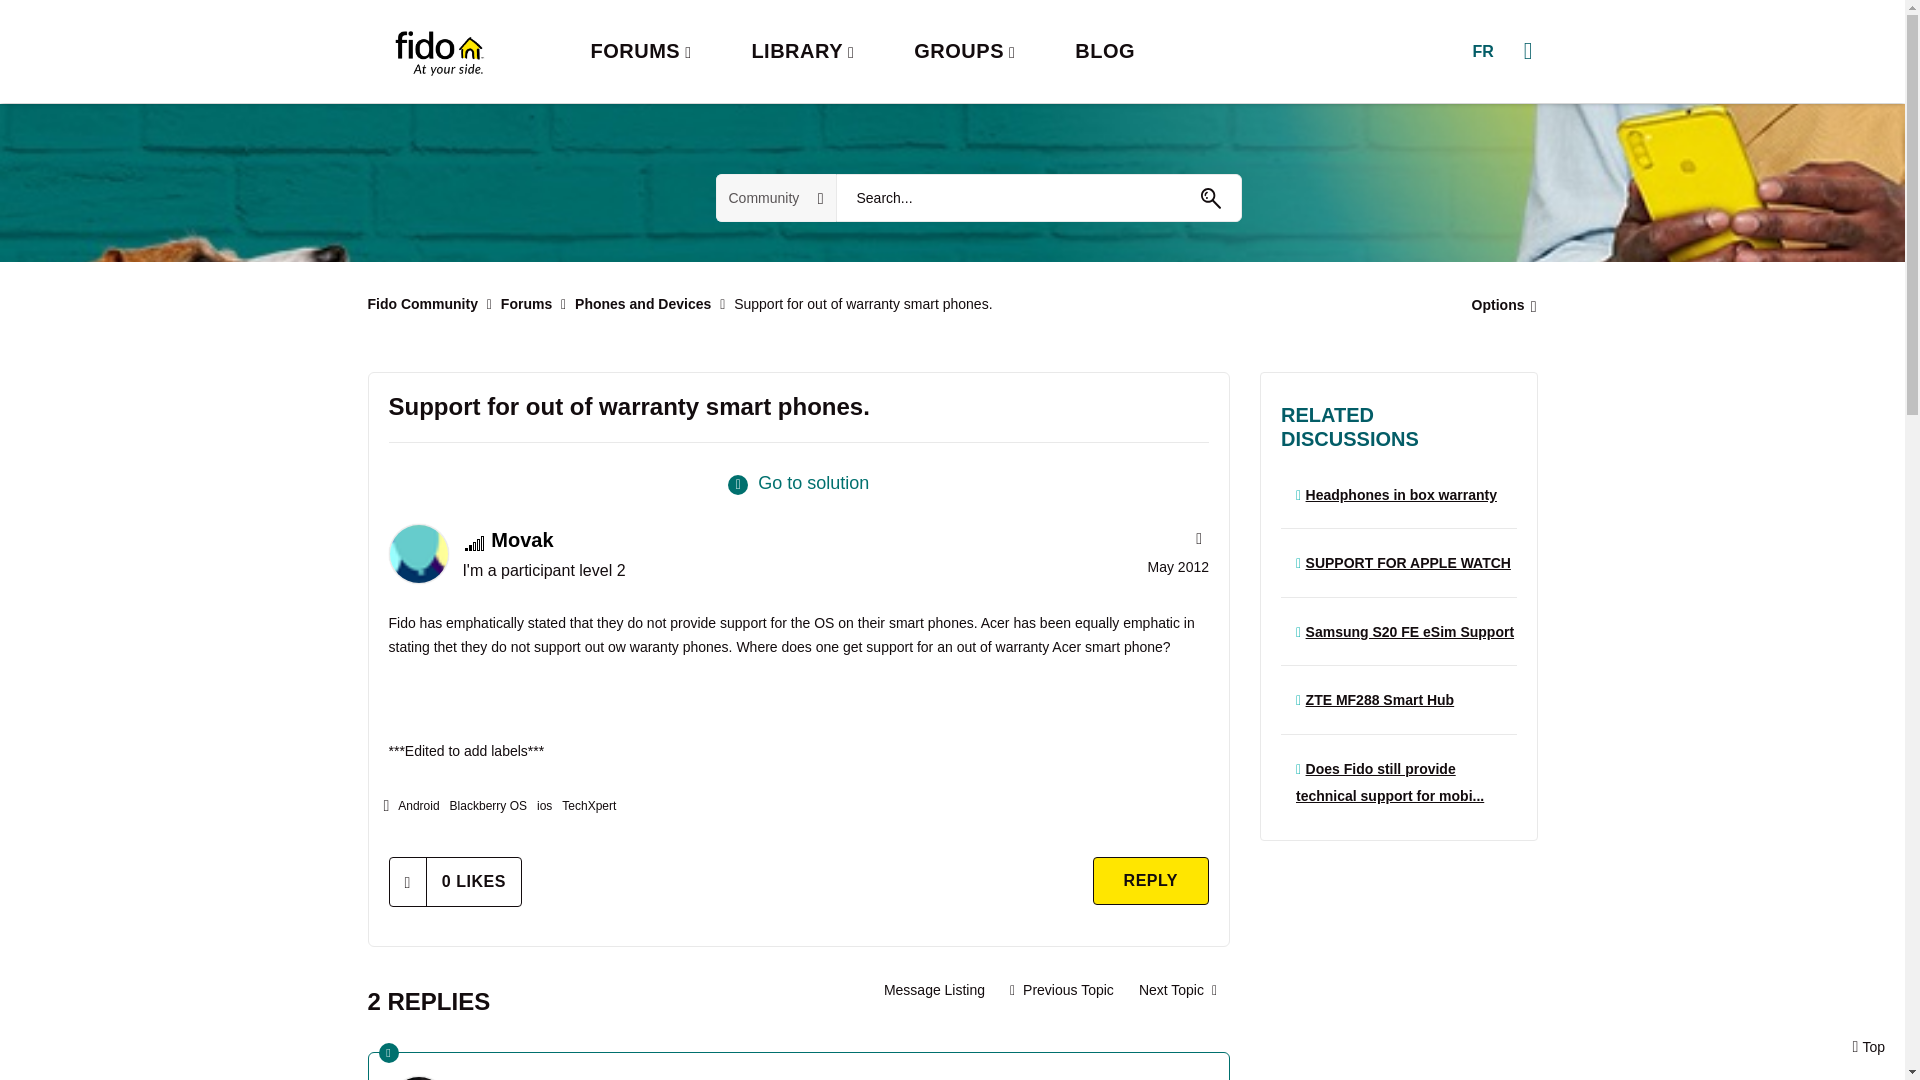 This screenshot has height=1080, width=1920. Describe the element at coordinates (438, 52) in the screenshot. I see `Fido` at that location.